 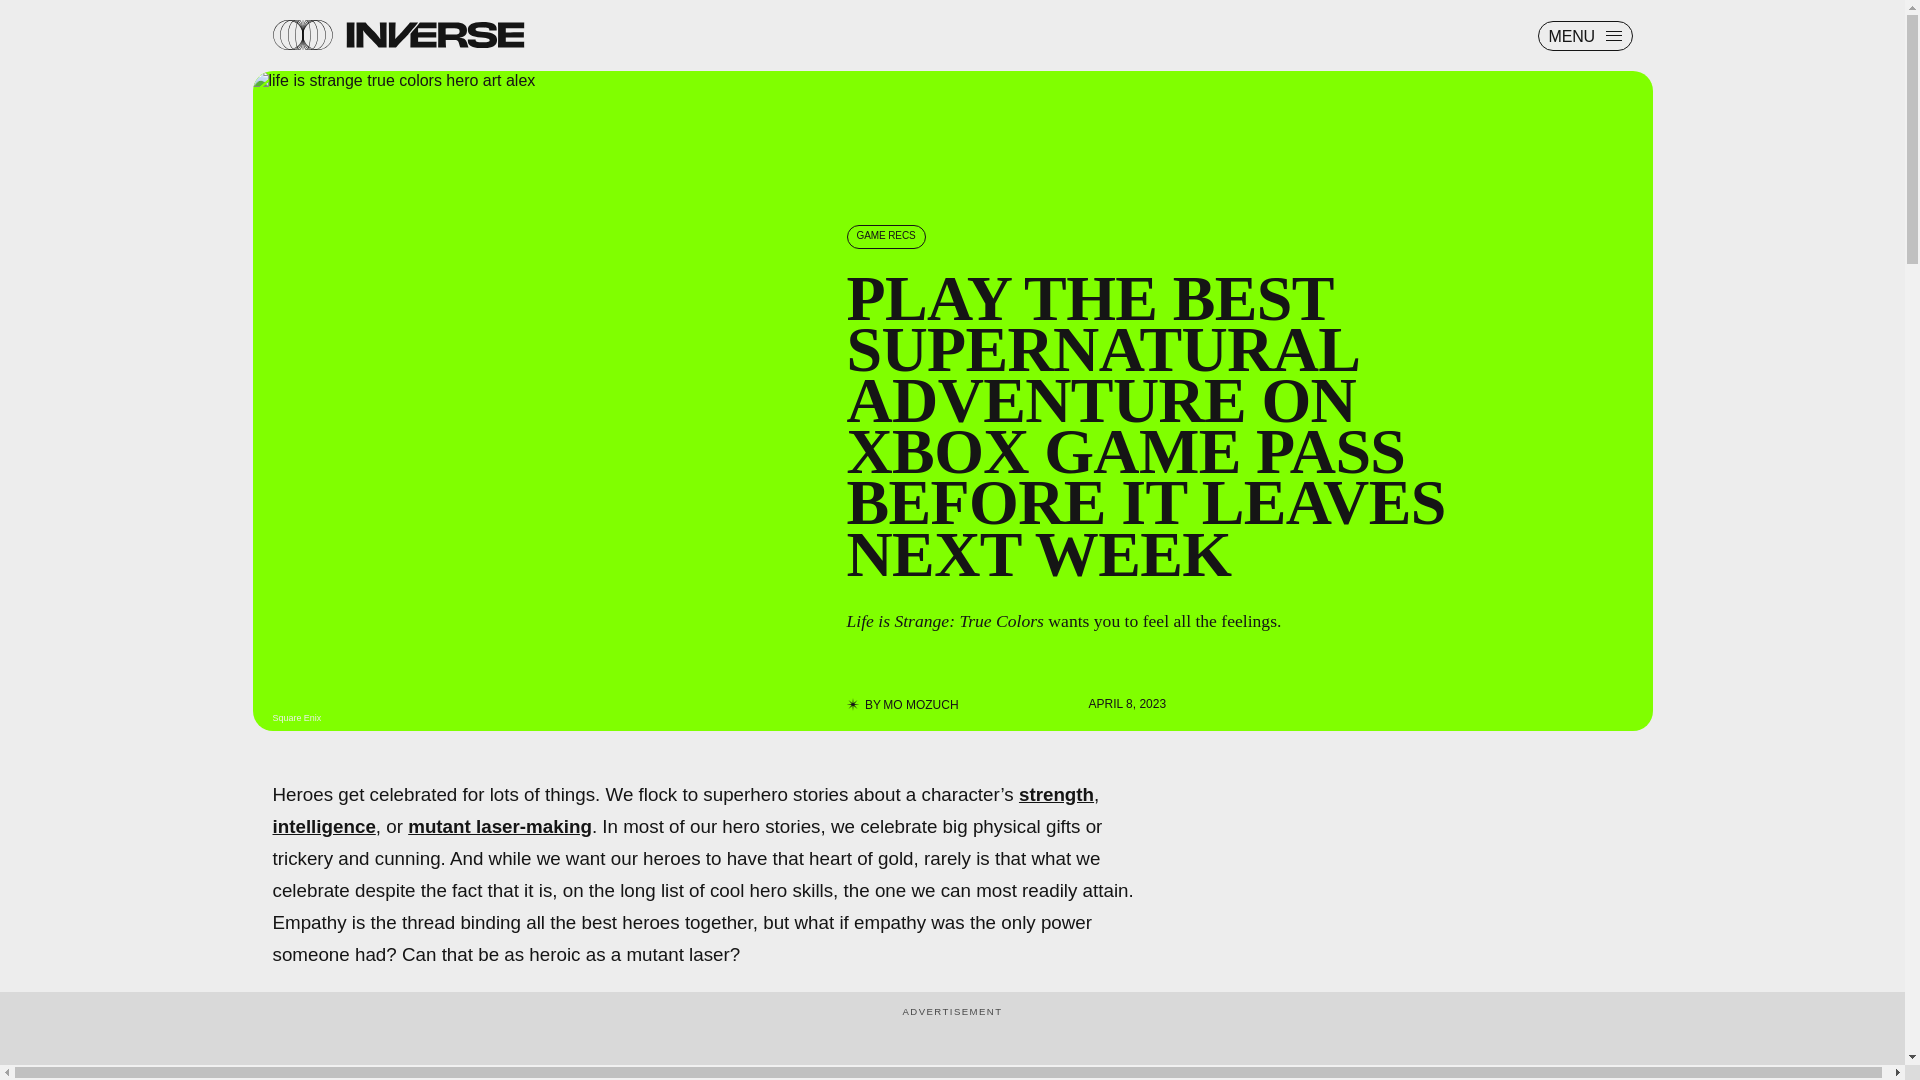 I want to click on Inverse, so click(x=434, y=34).